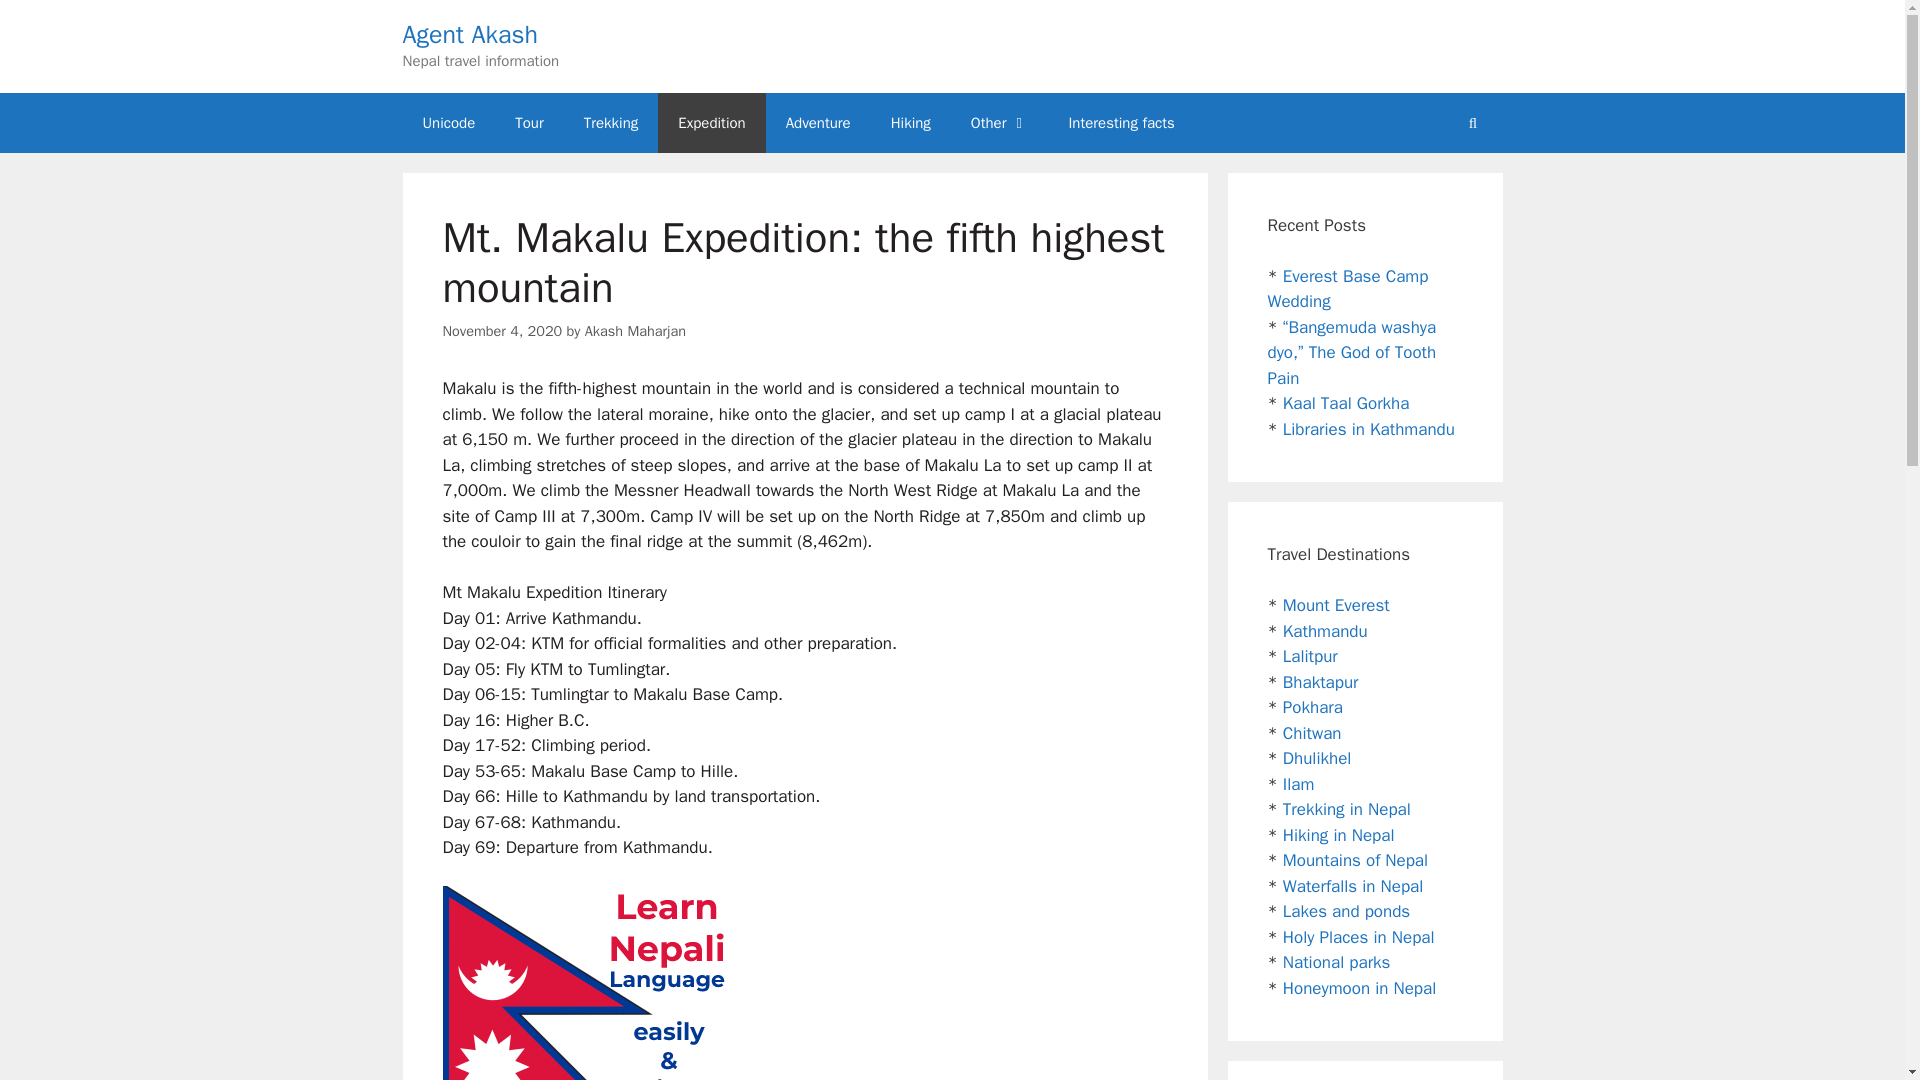 This screenshot has height=1080, width=1920. Describe the element at coordinates (1312, 732) in the screenshot. I see `Chitwan` at that location.